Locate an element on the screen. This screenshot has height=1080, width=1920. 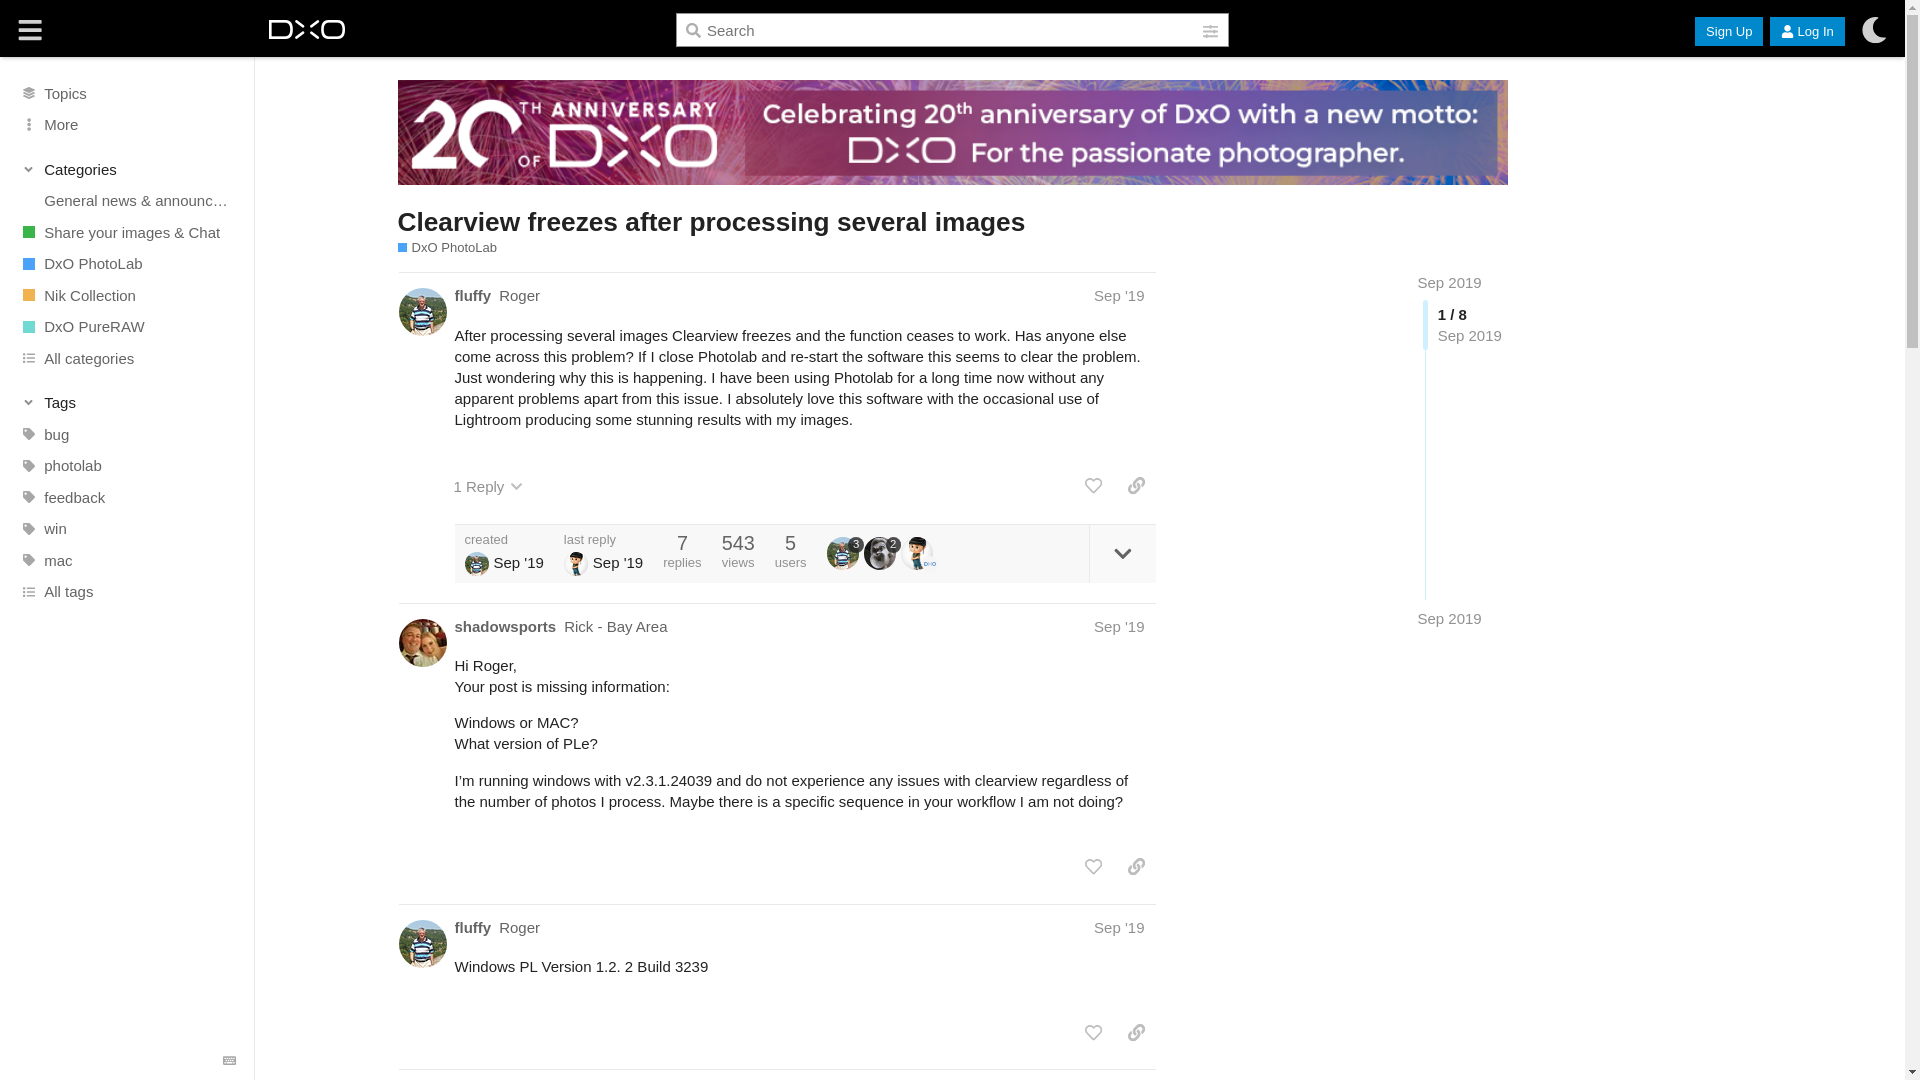
Topics is located at coordinates (126, 92).